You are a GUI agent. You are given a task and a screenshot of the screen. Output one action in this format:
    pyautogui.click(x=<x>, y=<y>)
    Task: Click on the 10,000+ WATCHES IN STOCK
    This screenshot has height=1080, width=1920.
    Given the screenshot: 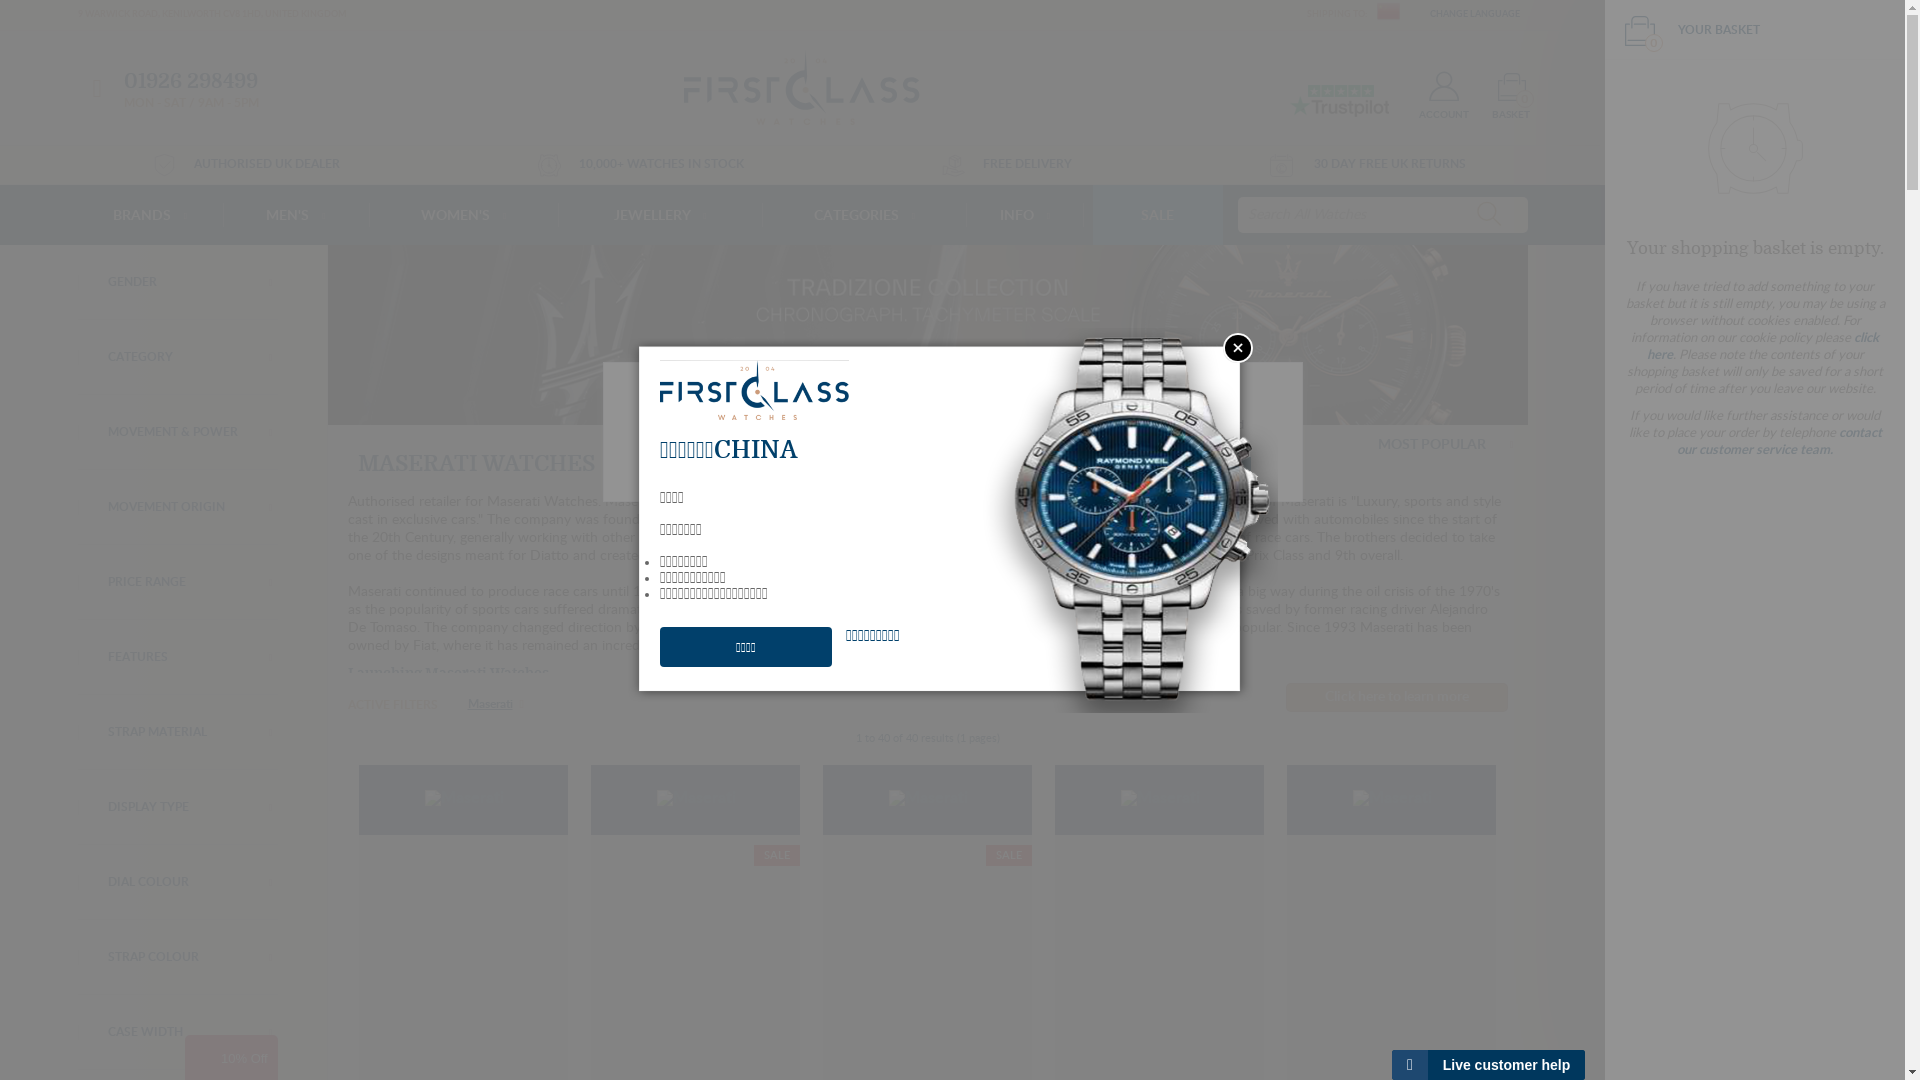 What is the action you would take?
    pyautogui.click(x=632, y=164)
    